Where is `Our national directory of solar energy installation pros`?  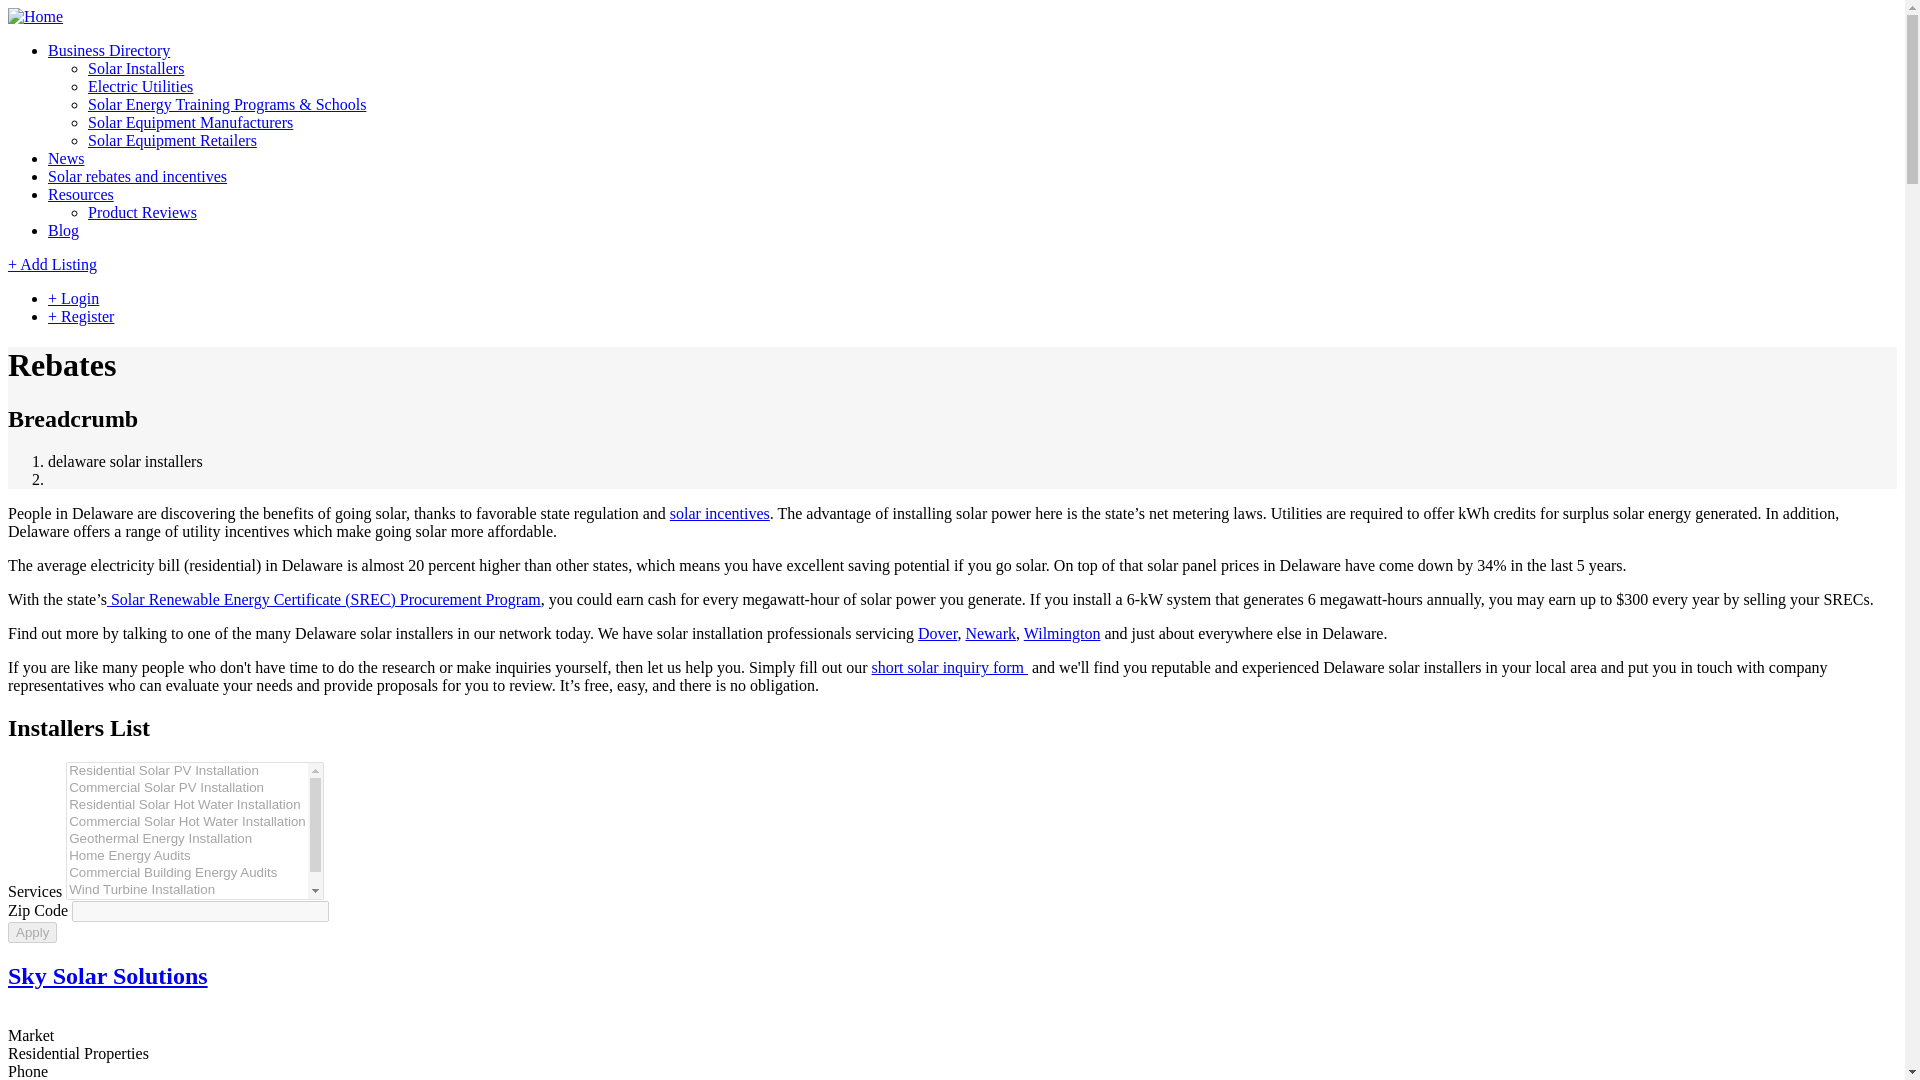
Our national directory of solar energy installation pros is located at coordinates (136, 68).